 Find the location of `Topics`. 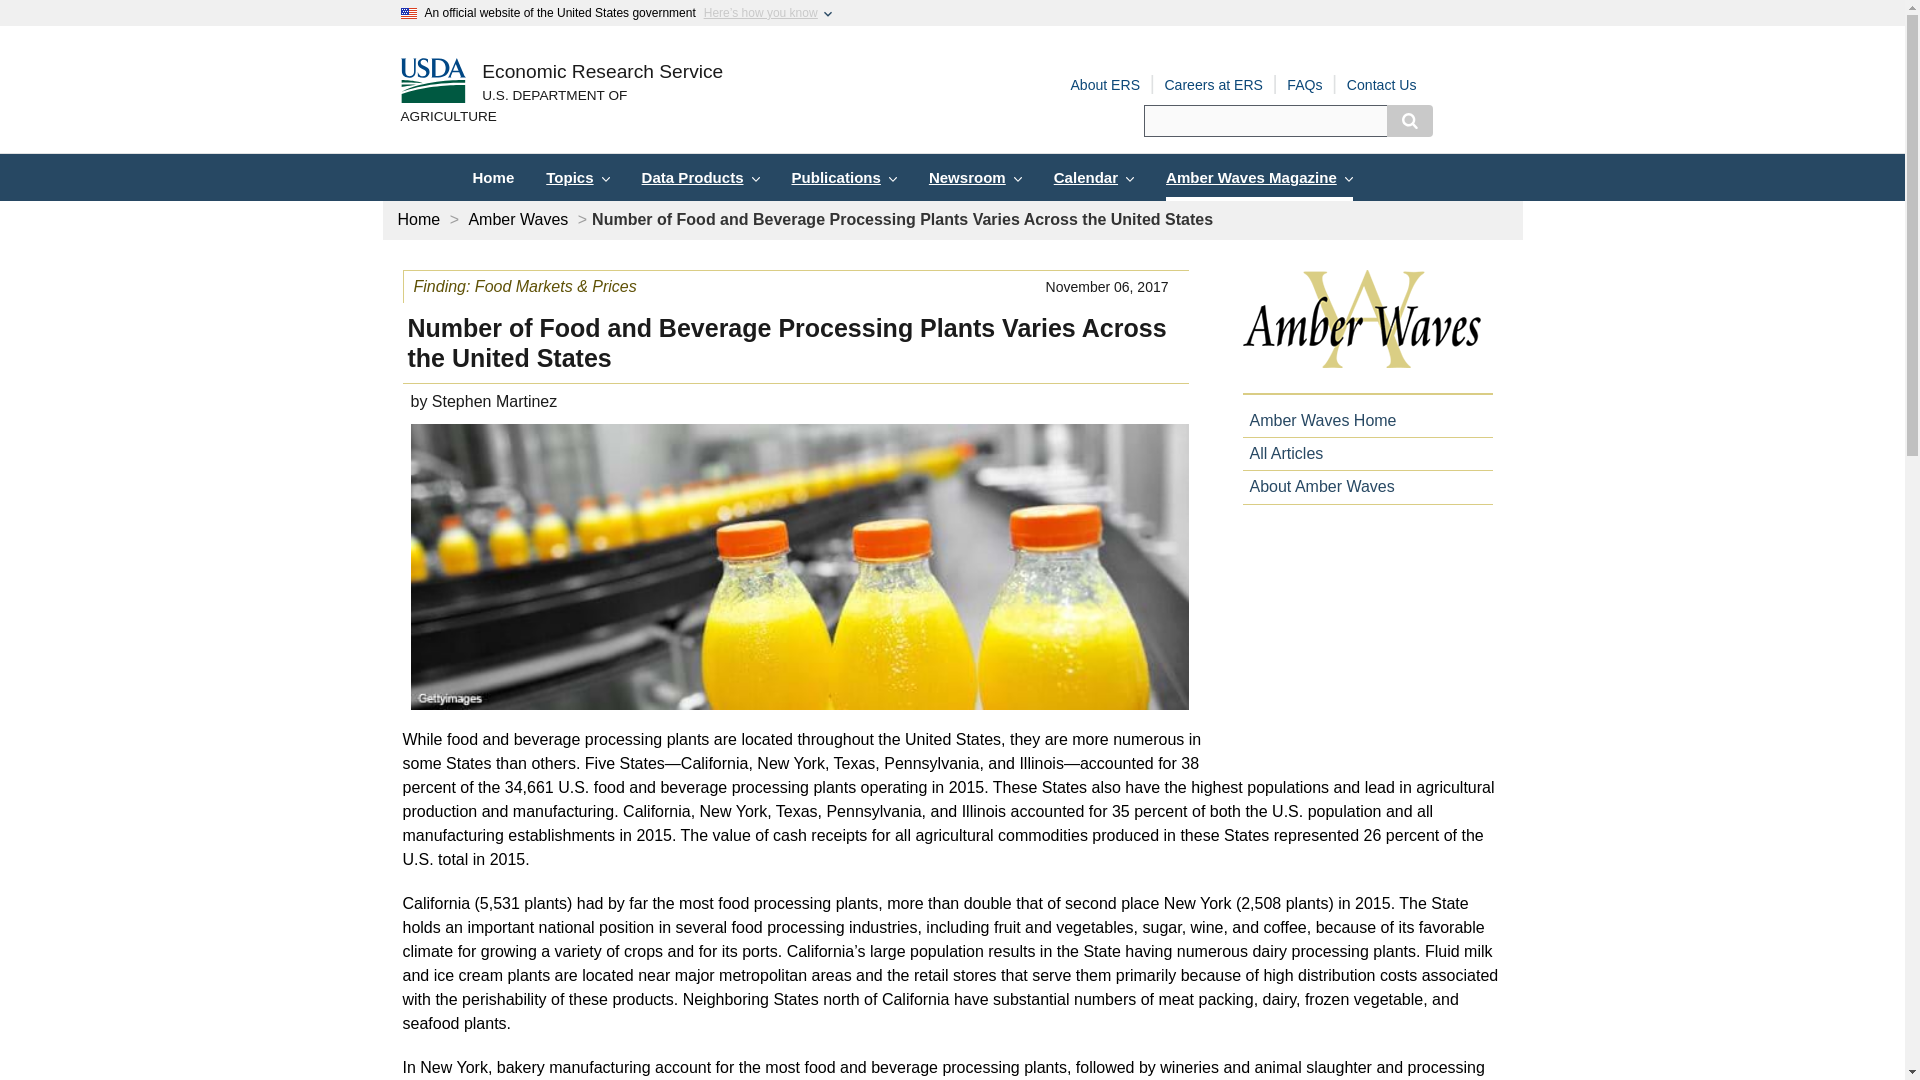

Topics is located at coordinates (577, 177).